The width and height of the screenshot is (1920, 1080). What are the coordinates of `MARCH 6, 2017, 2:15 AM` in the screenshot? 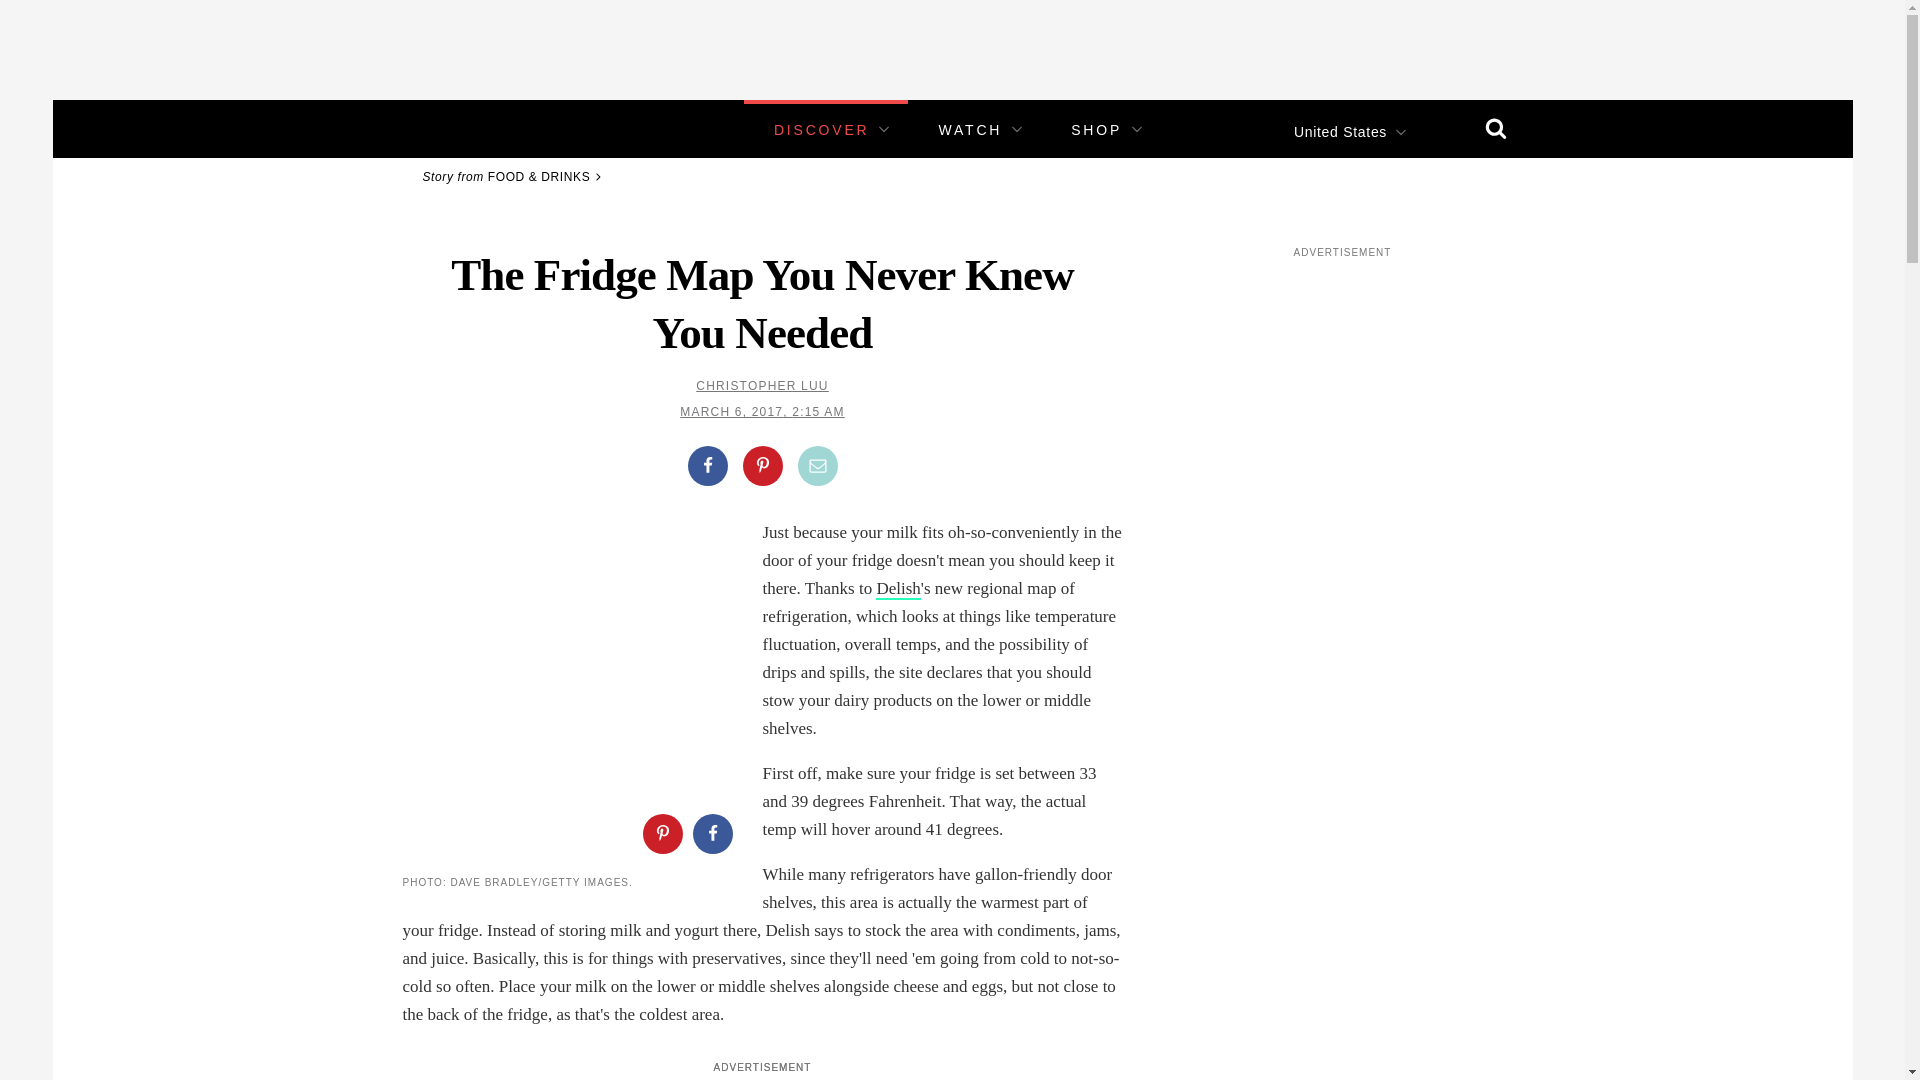 It's located at (762, 412).